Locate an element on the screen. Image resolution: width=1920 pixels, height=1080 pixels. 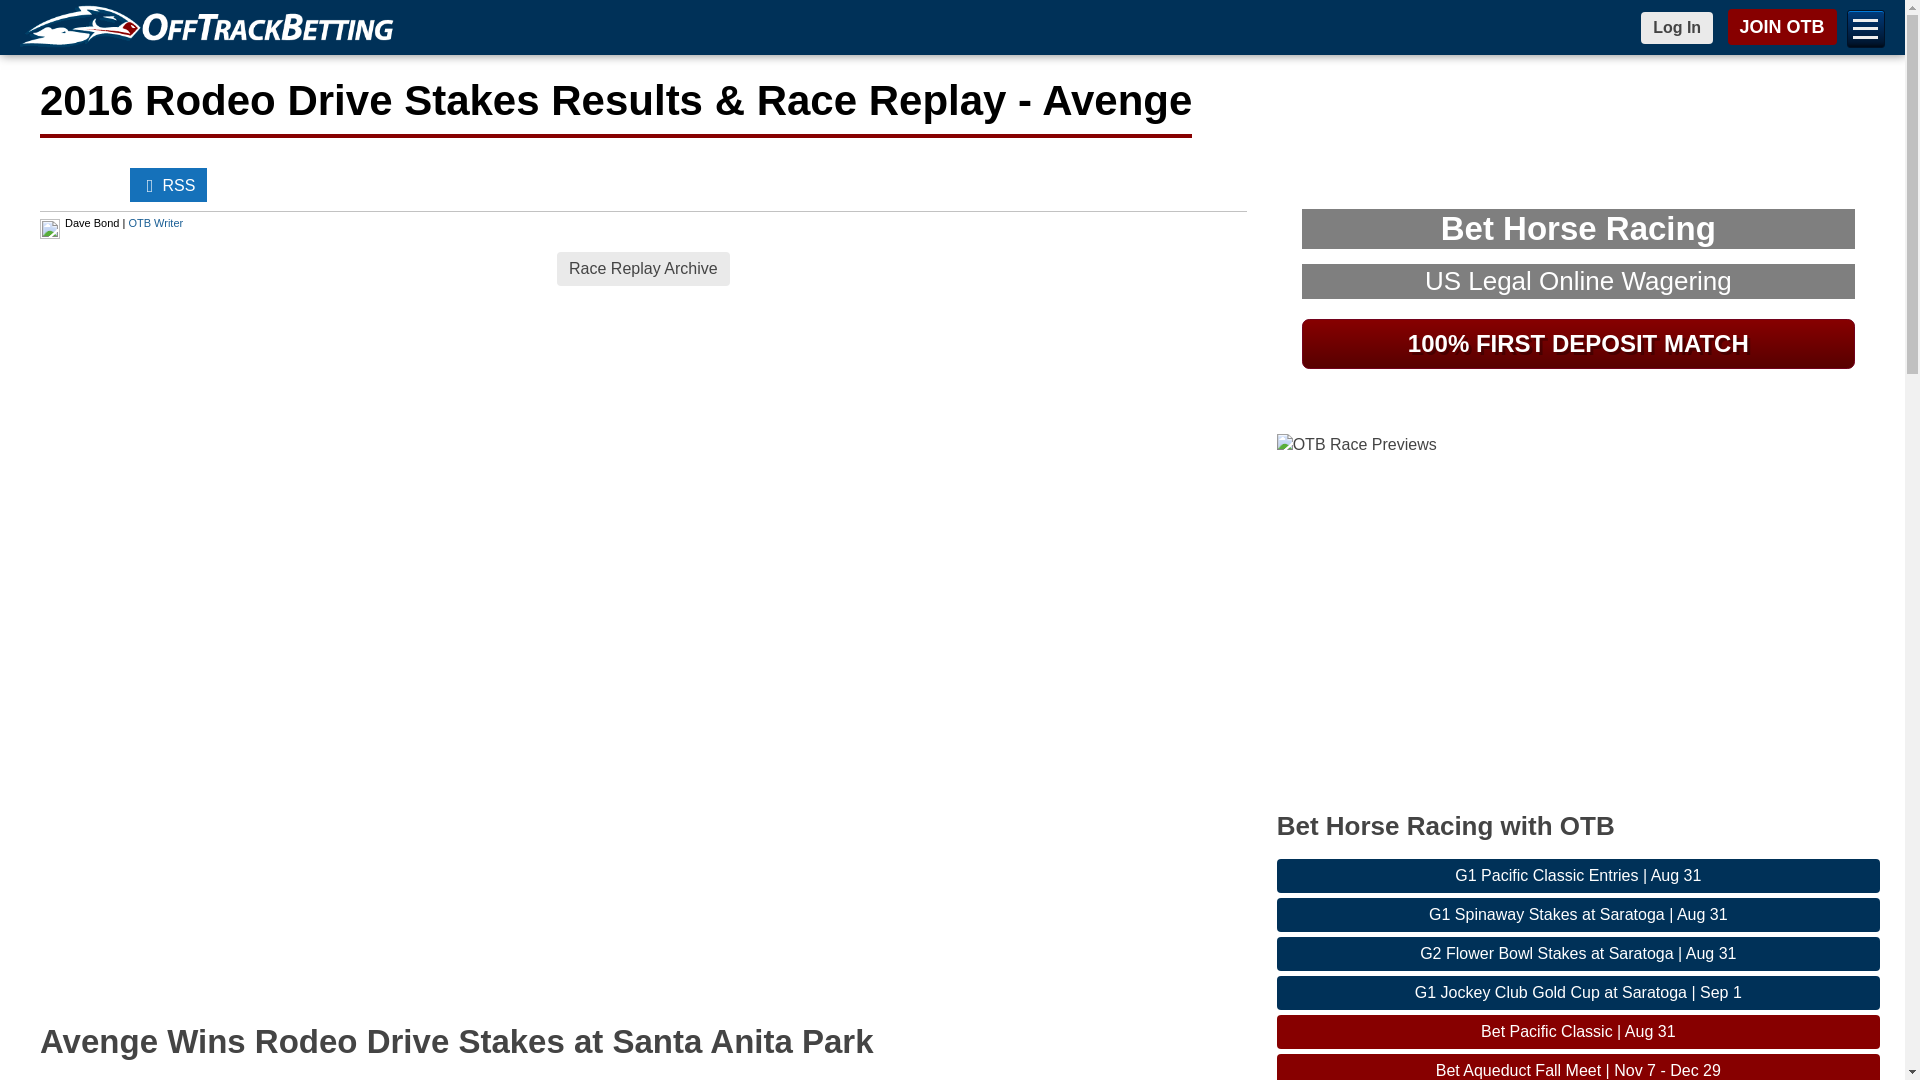
Share with Twitter is located at coordinates (102, 184).